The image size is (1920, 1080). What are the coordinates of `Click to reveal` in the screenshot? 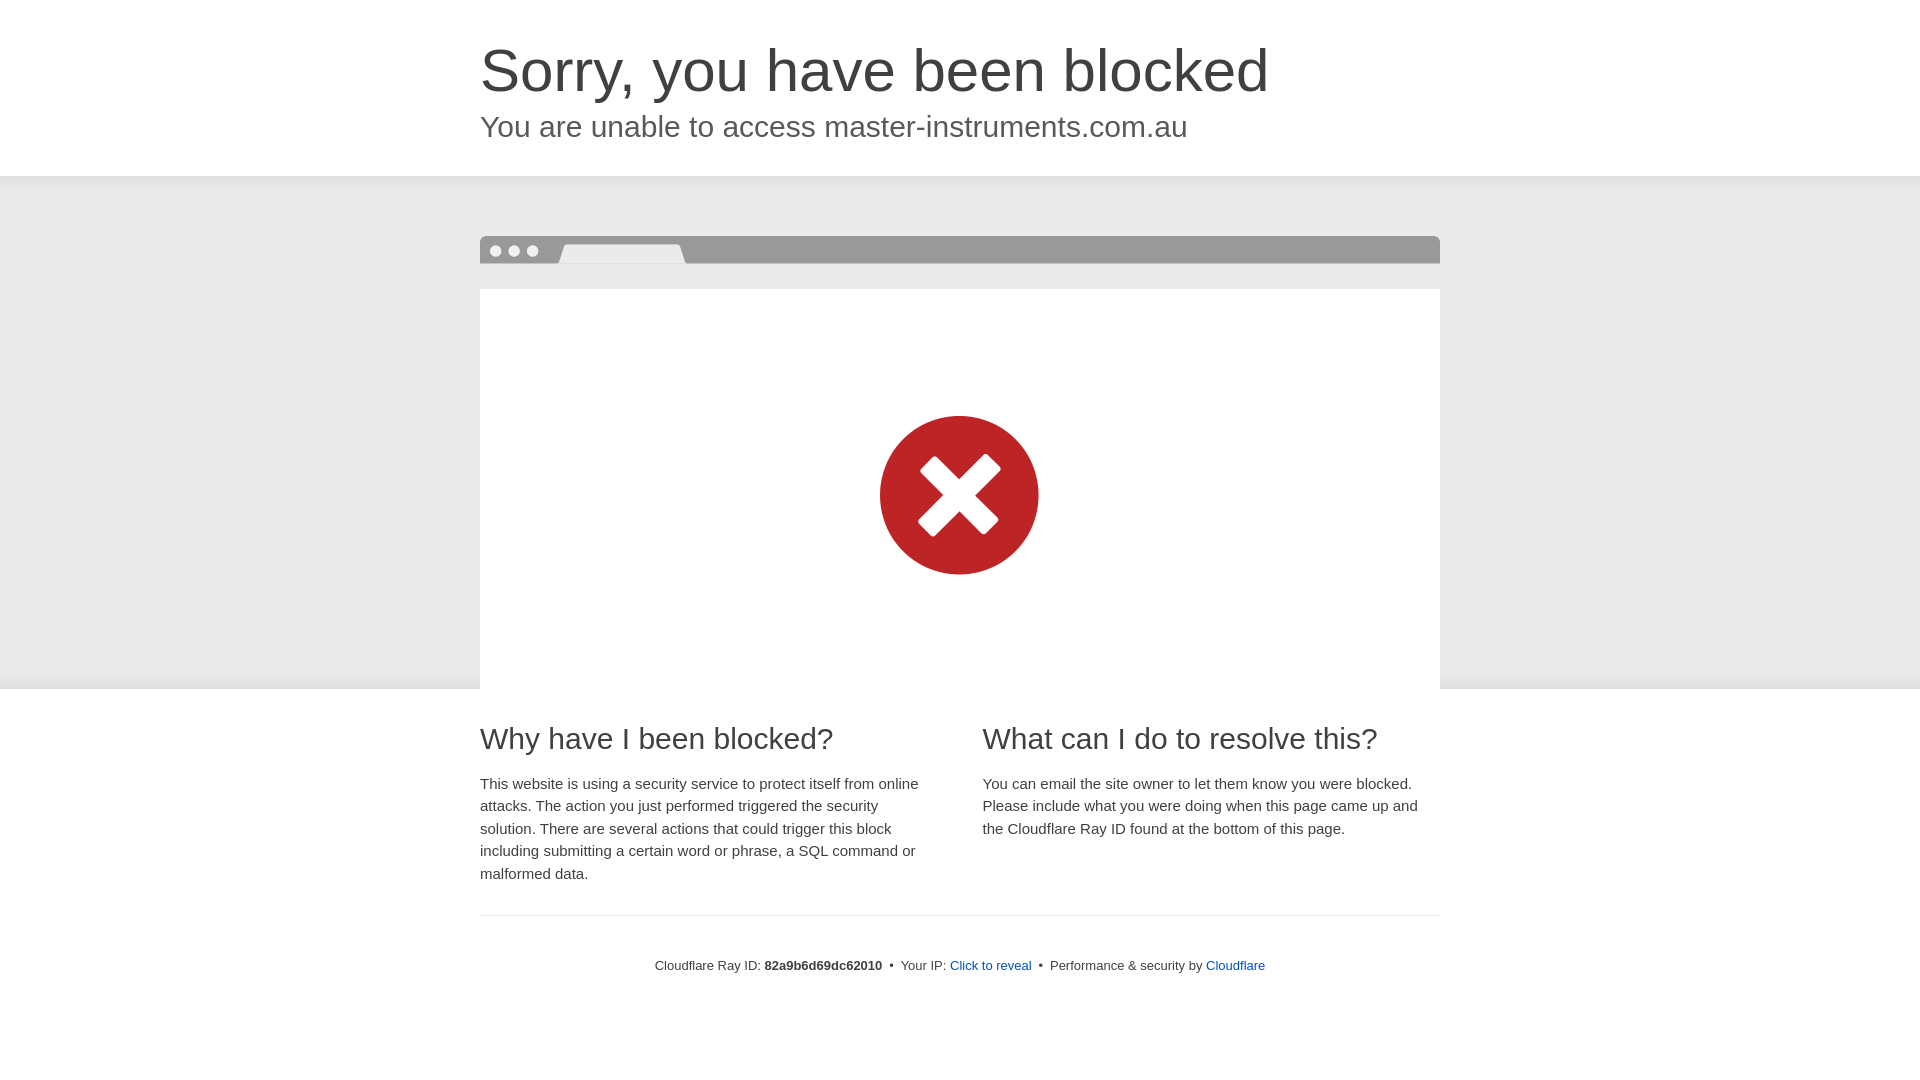 It's located at (991, 966).